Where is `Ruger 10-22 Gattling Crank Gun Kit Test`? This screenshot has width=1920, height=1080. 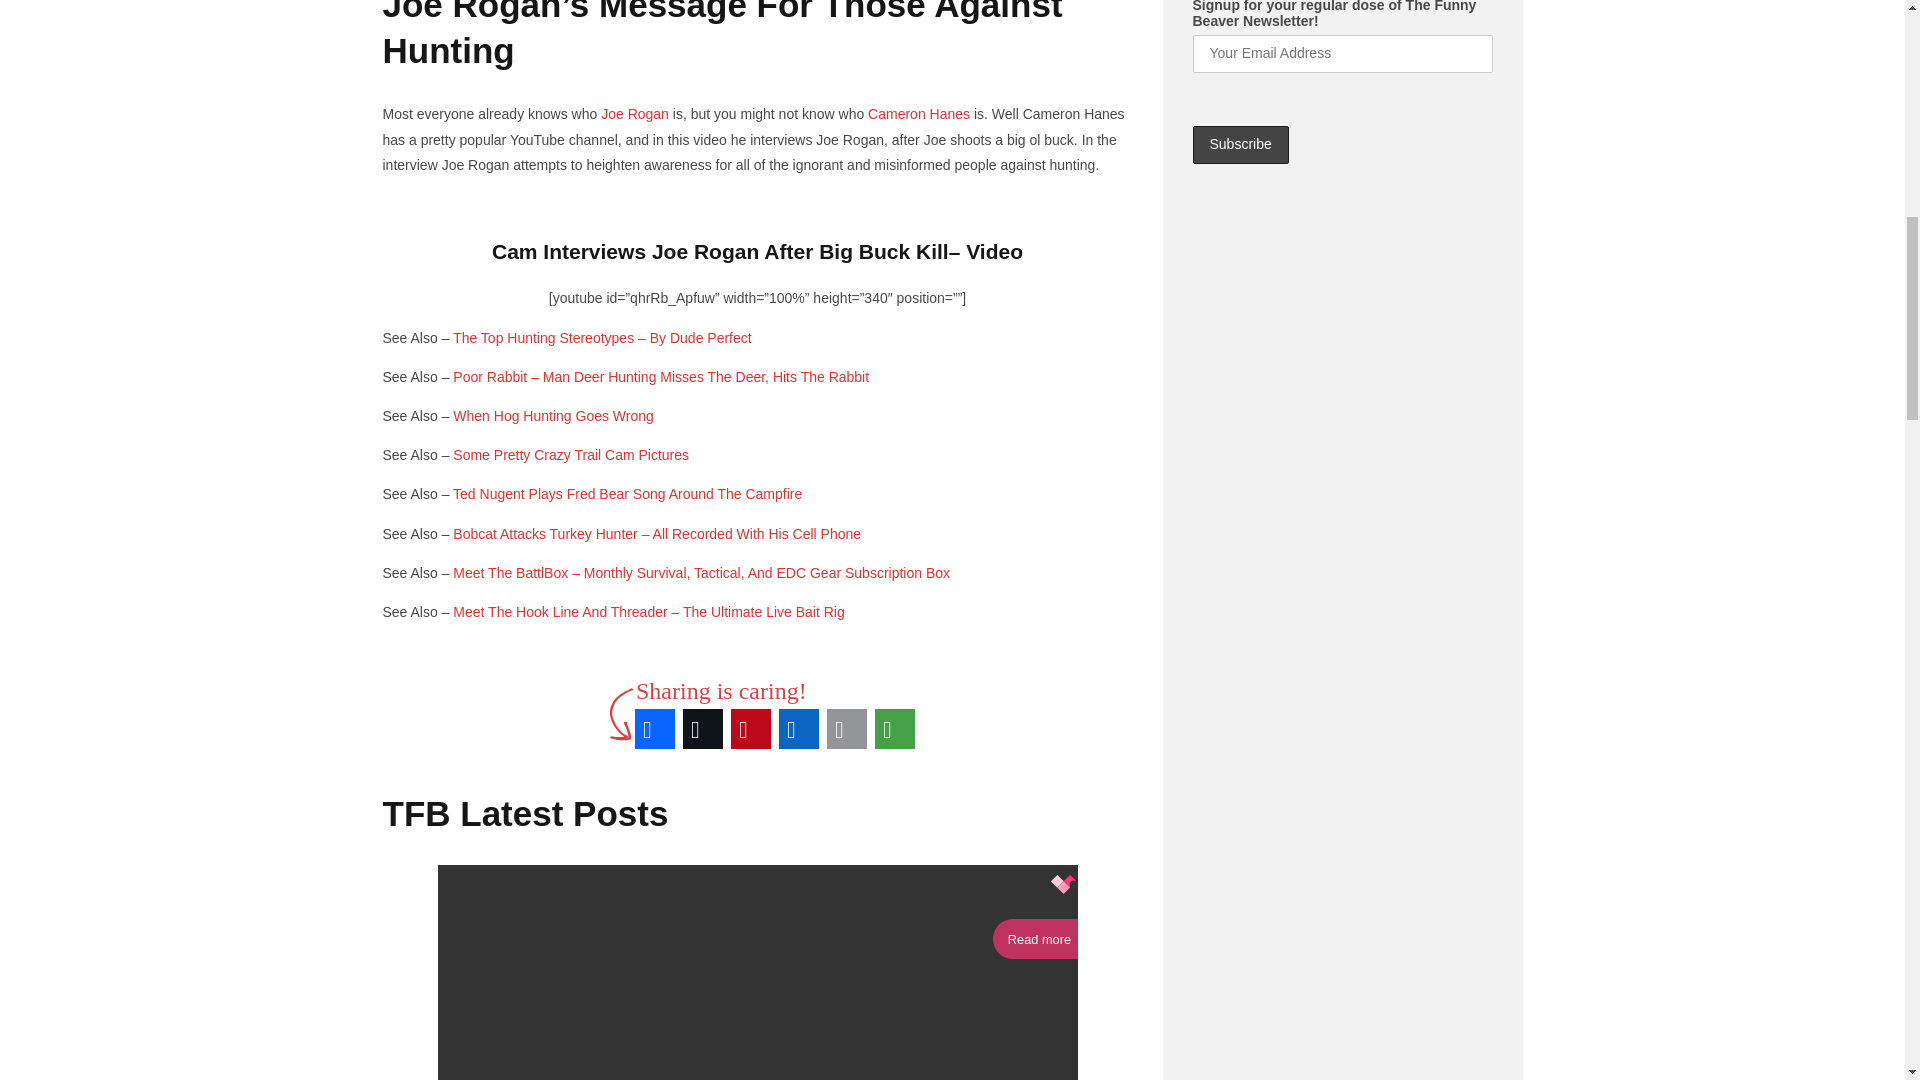
Ruger 10-22 Gattling Crank Gun Kit Test is located at coordinates (954, 251).